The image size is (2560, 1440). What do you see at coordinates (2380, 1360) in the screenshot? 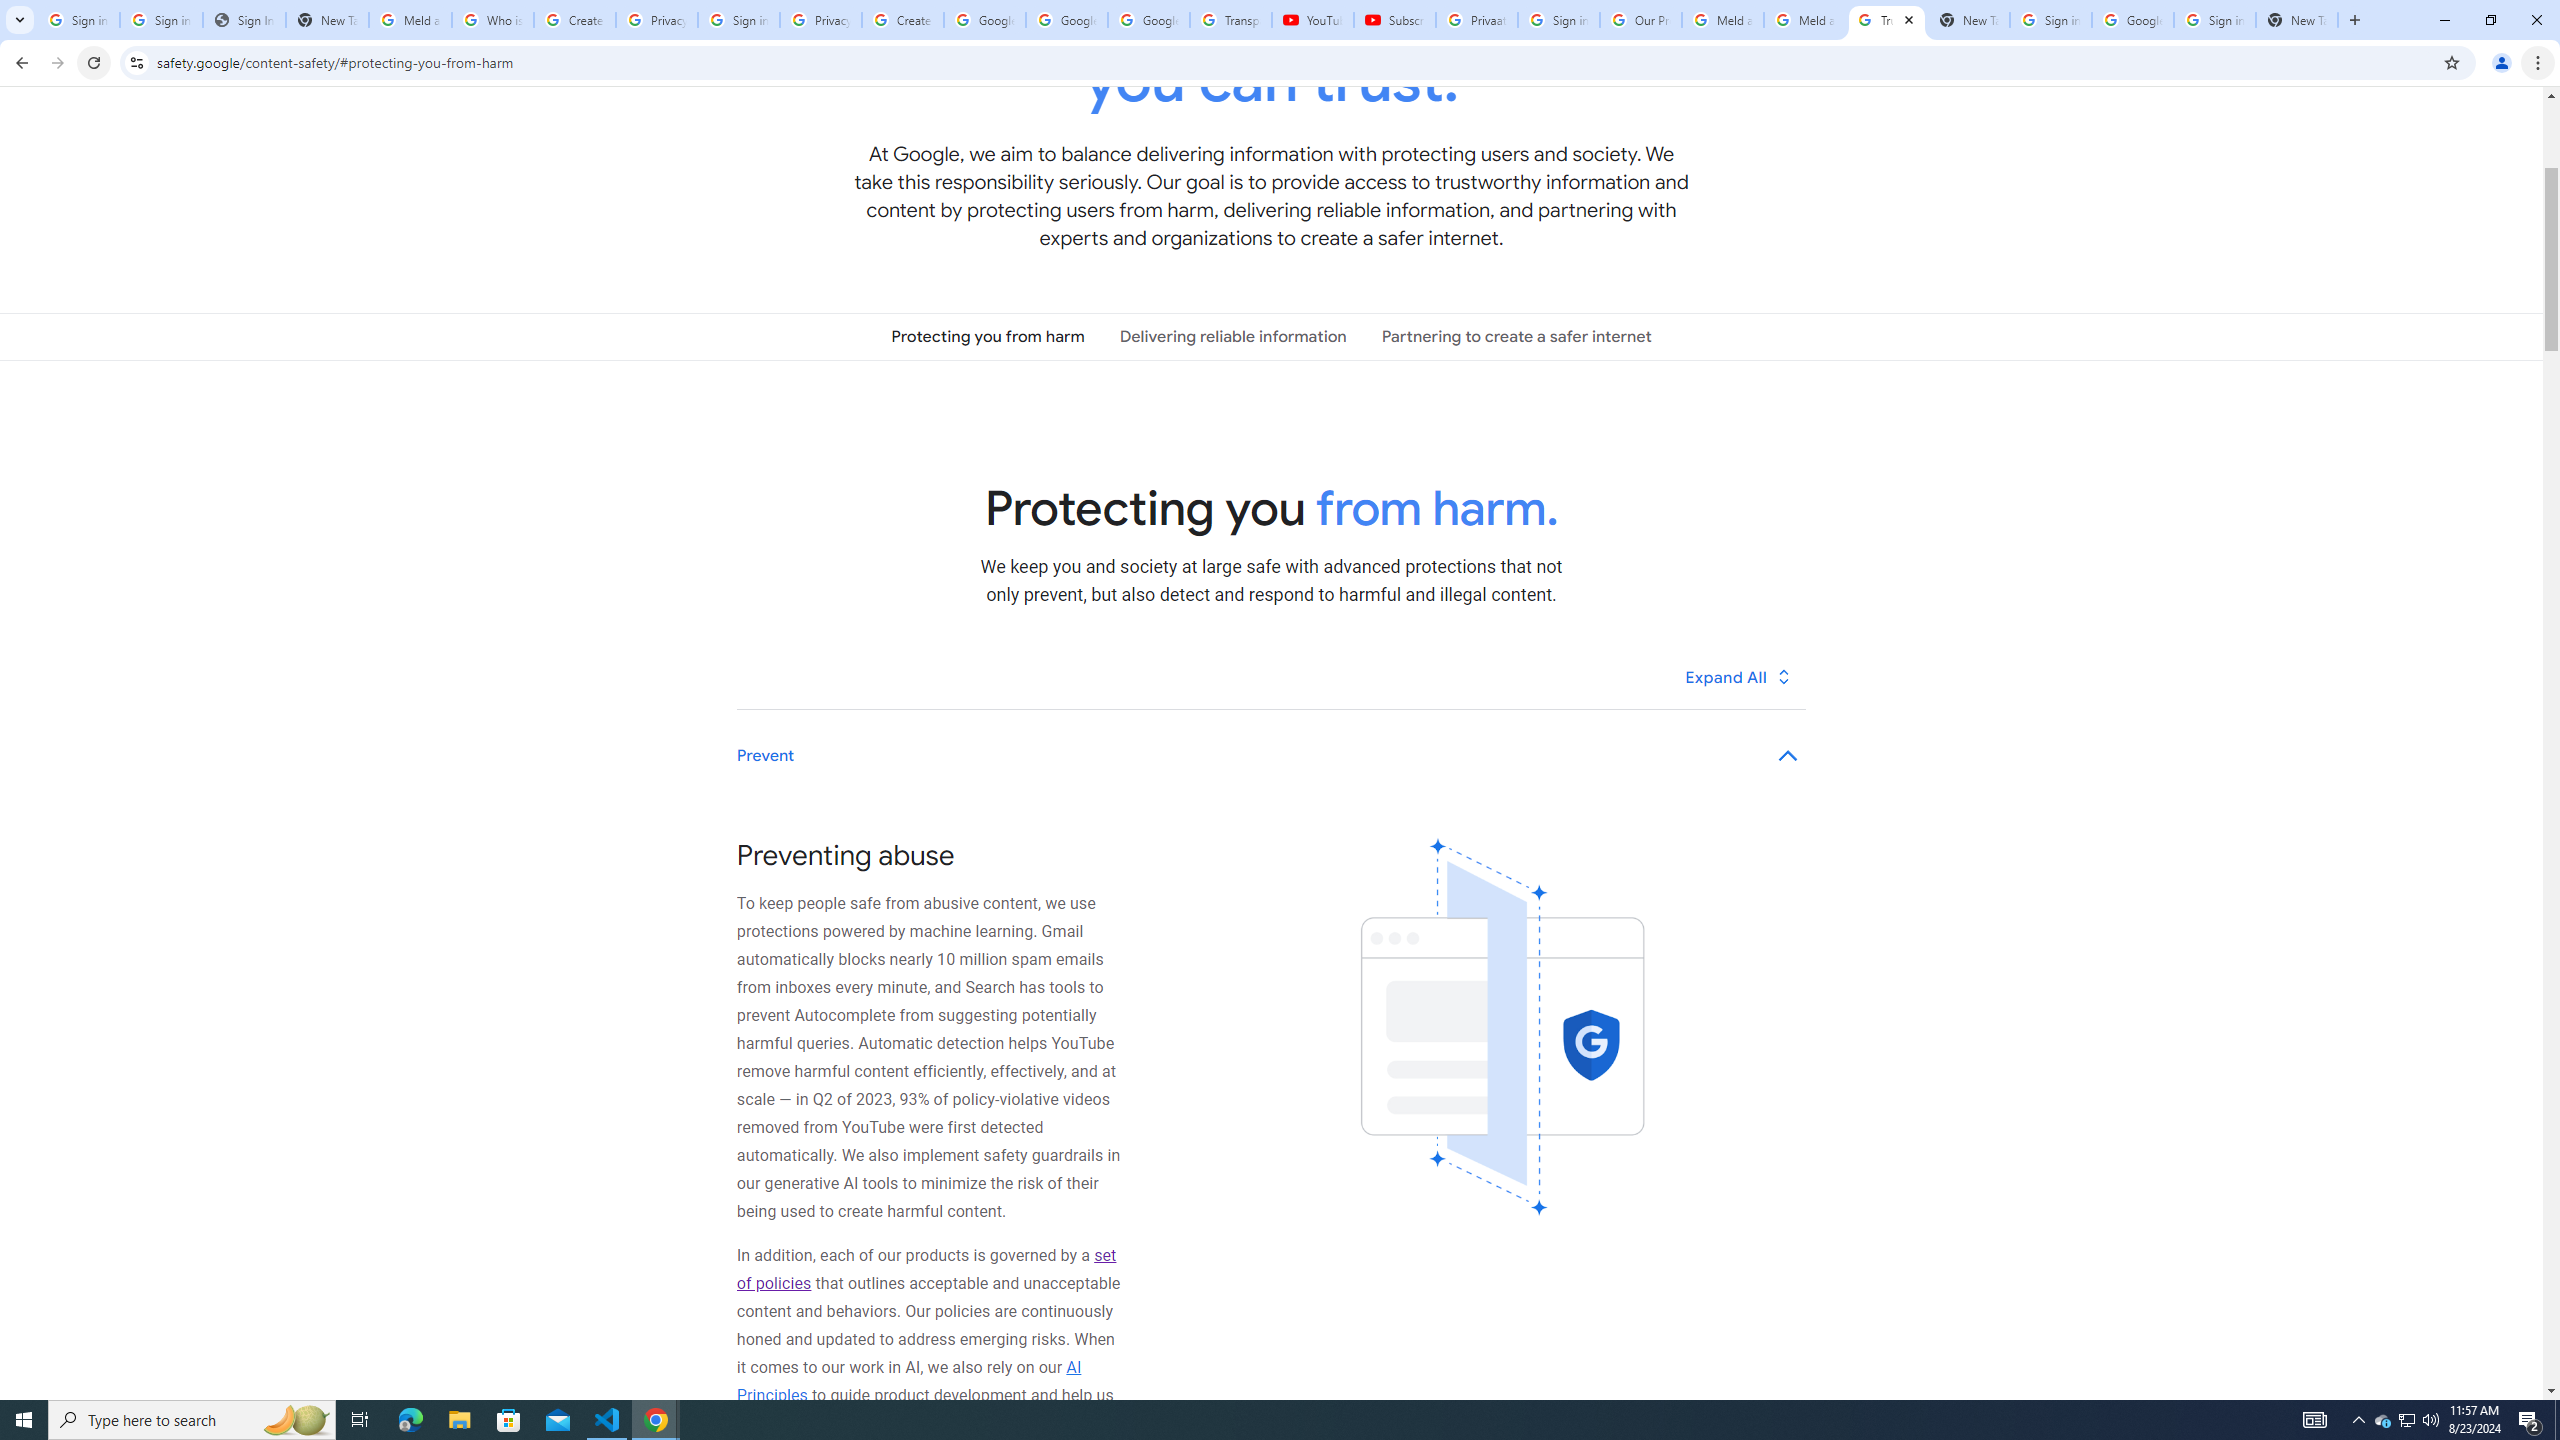
I see `Text Size` at bounding box center [2380, 1360].